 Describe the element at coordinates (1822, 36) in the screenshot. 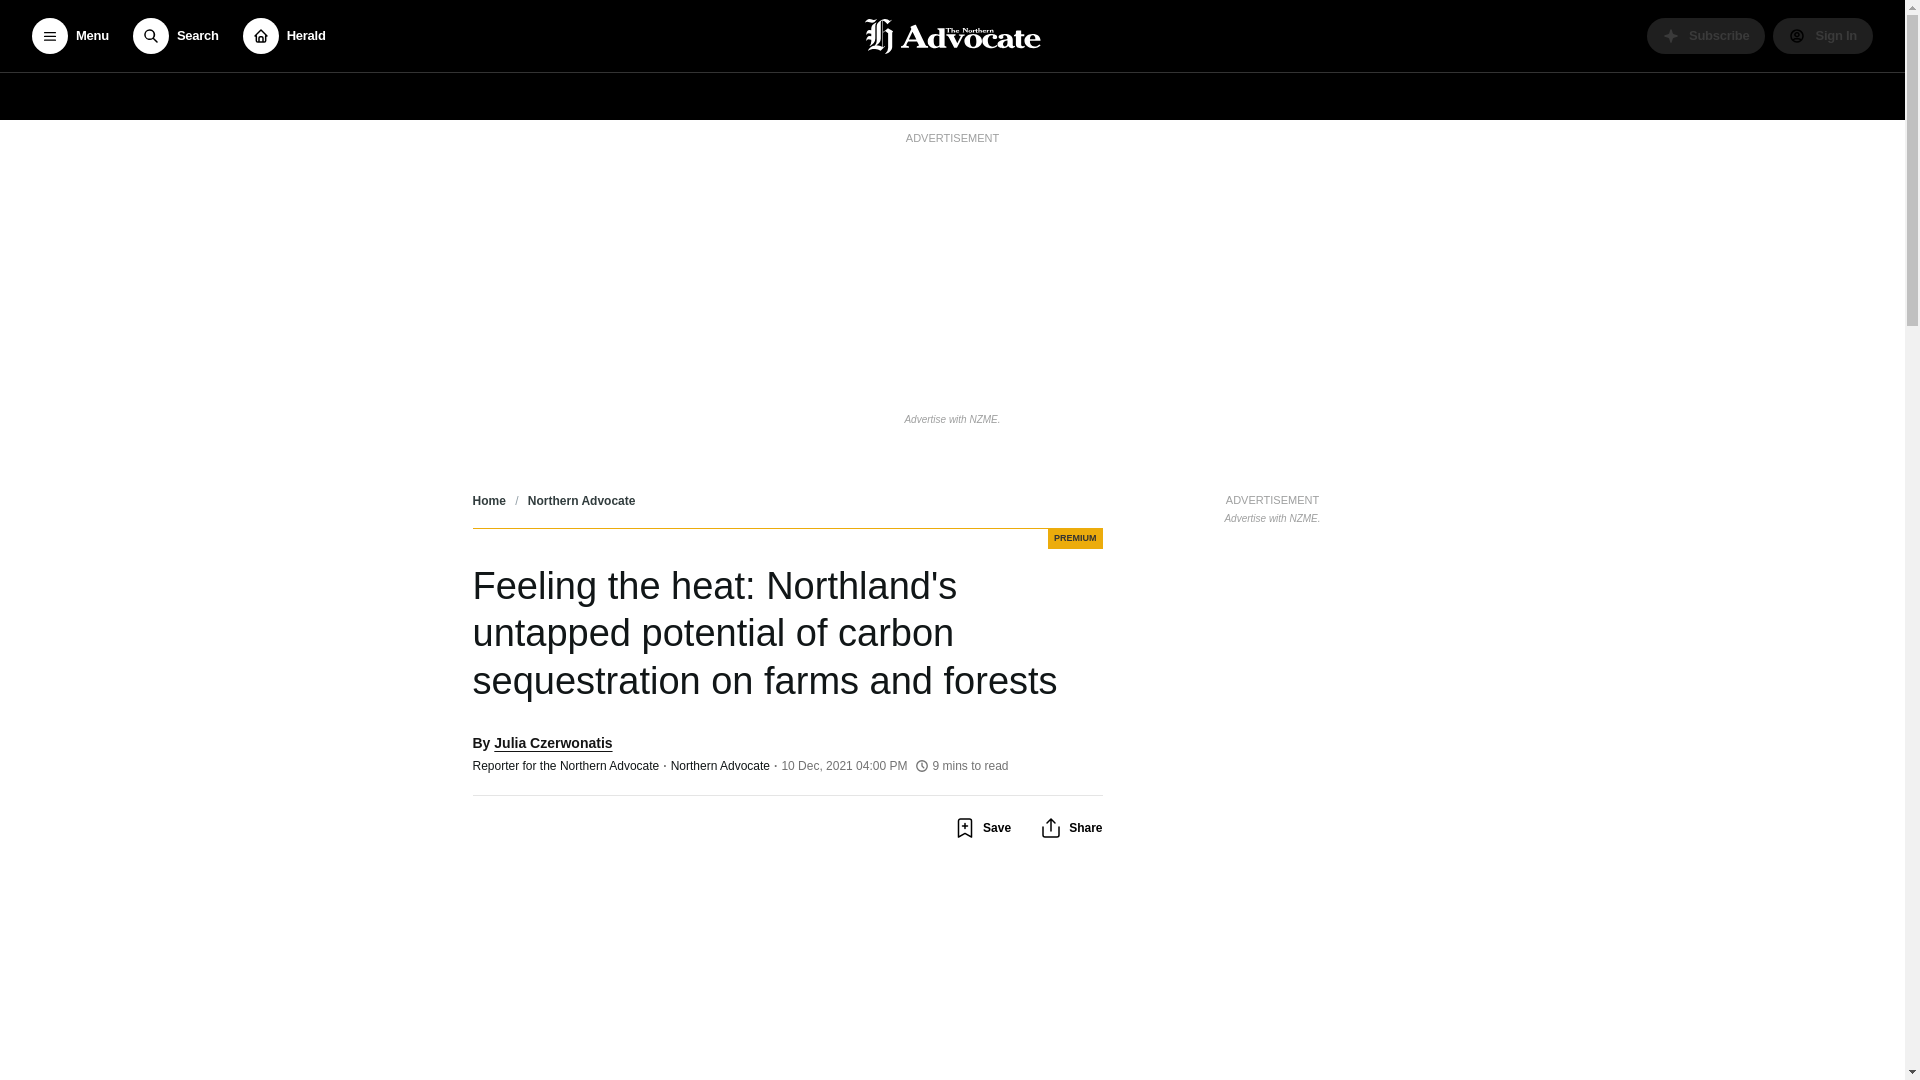

I see `Sign In` at that location.